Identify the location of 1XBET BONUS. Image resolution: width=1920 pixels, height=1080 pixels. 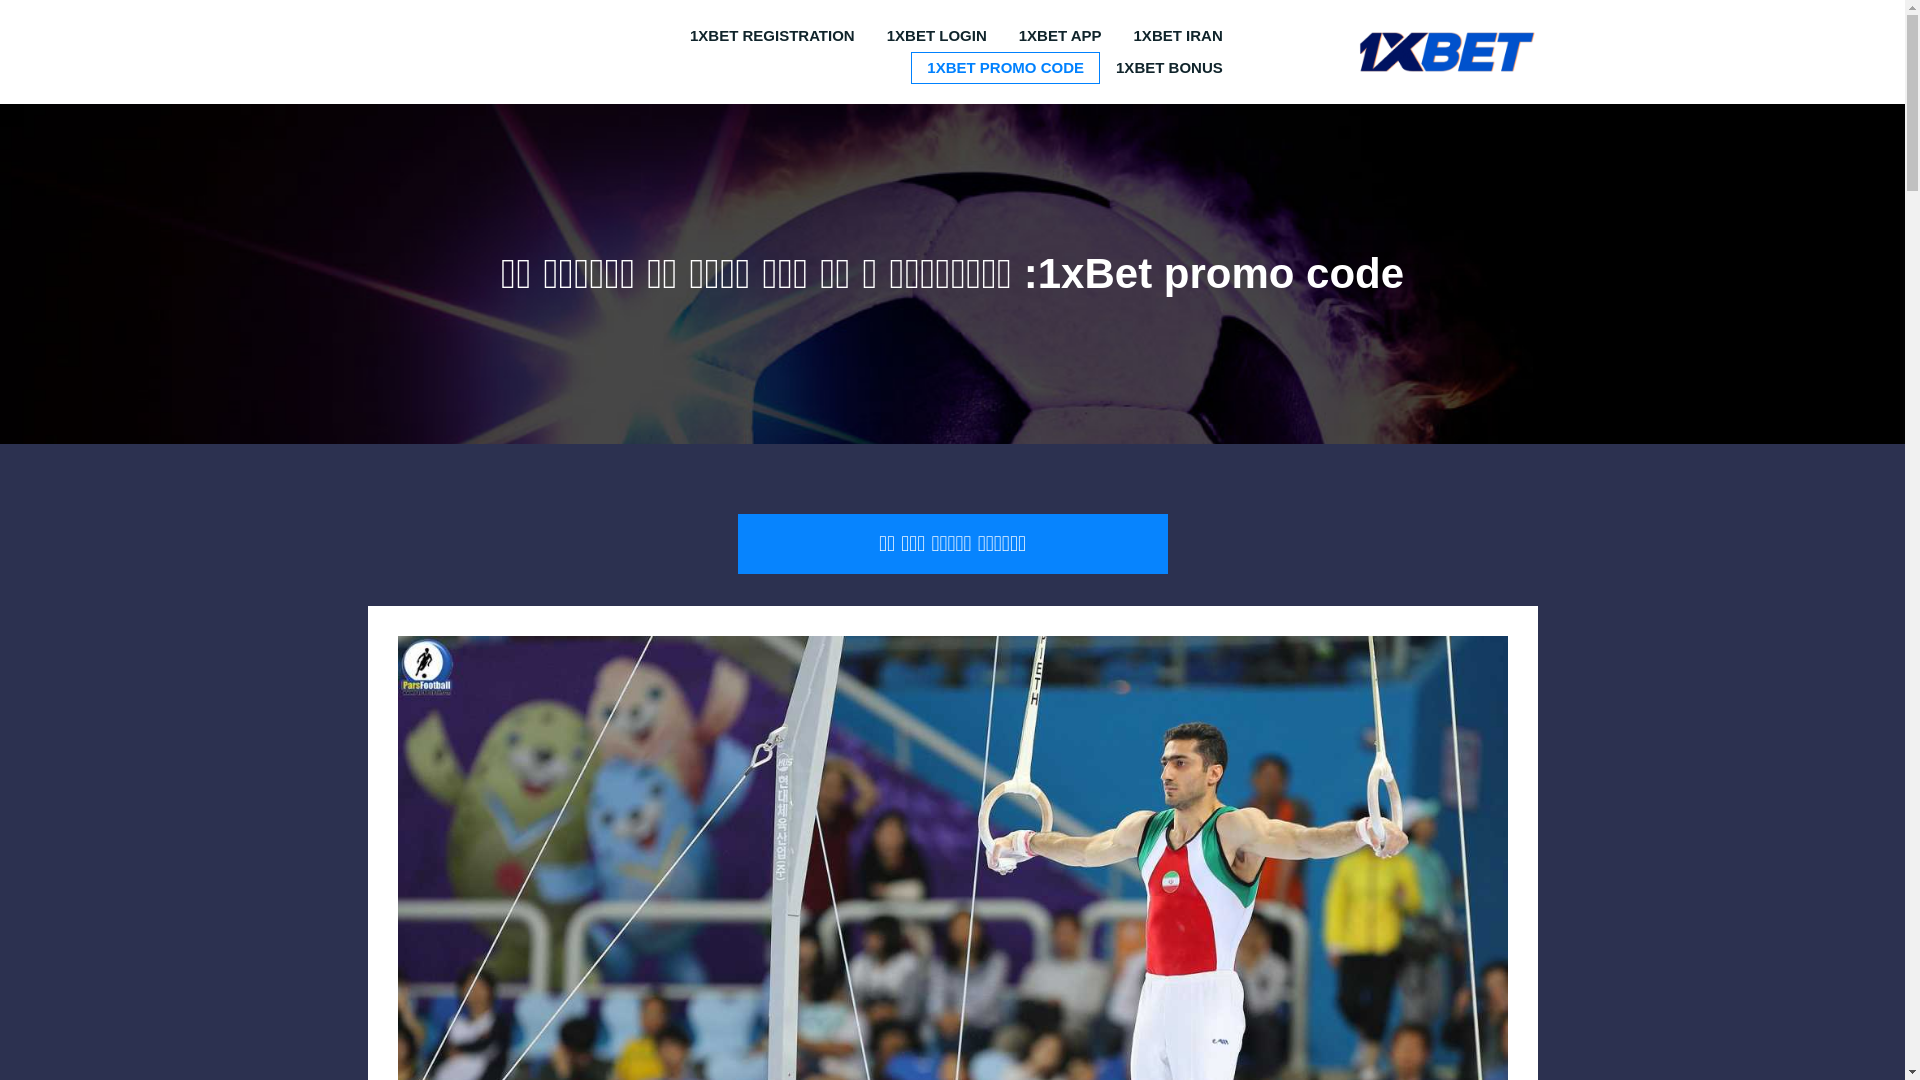
(1170, 68).